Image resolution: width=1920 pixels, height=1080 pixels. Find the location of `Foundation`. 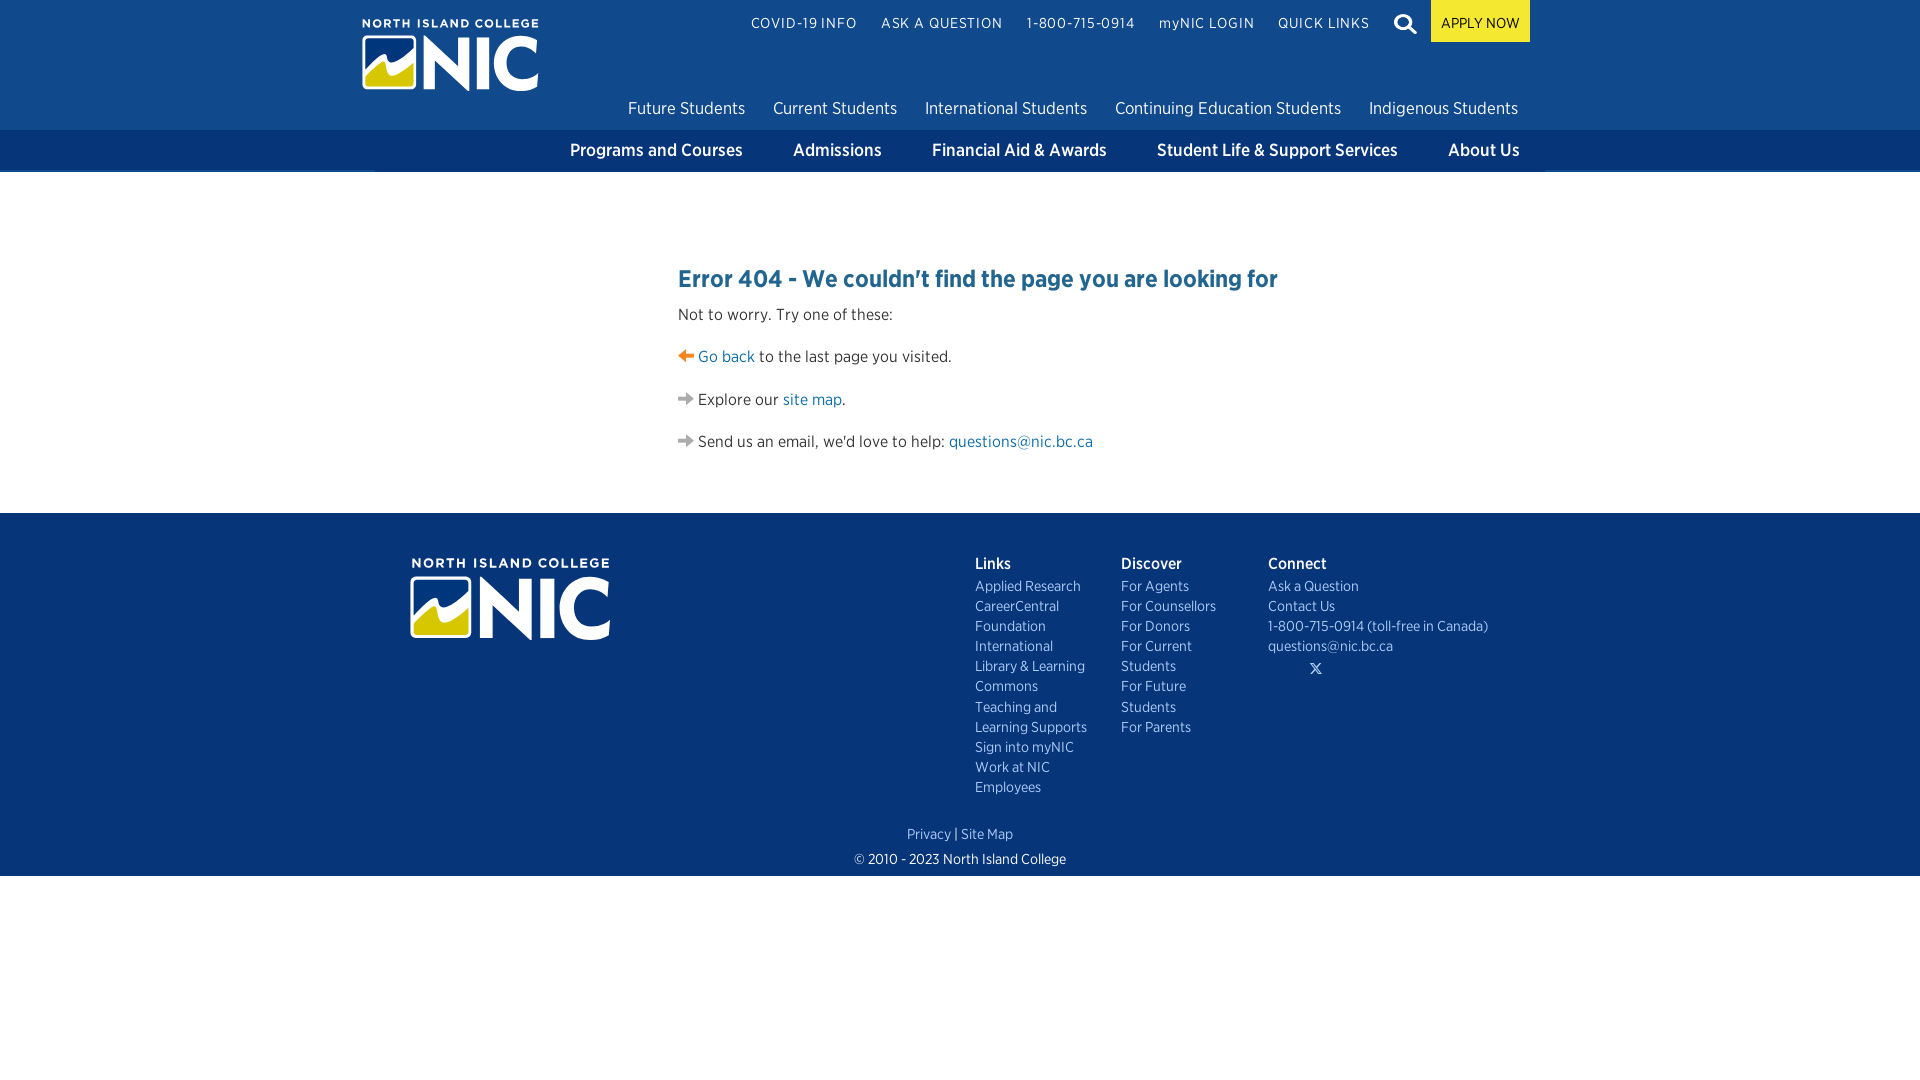

Foundation is located at coordinates (1033, 626).